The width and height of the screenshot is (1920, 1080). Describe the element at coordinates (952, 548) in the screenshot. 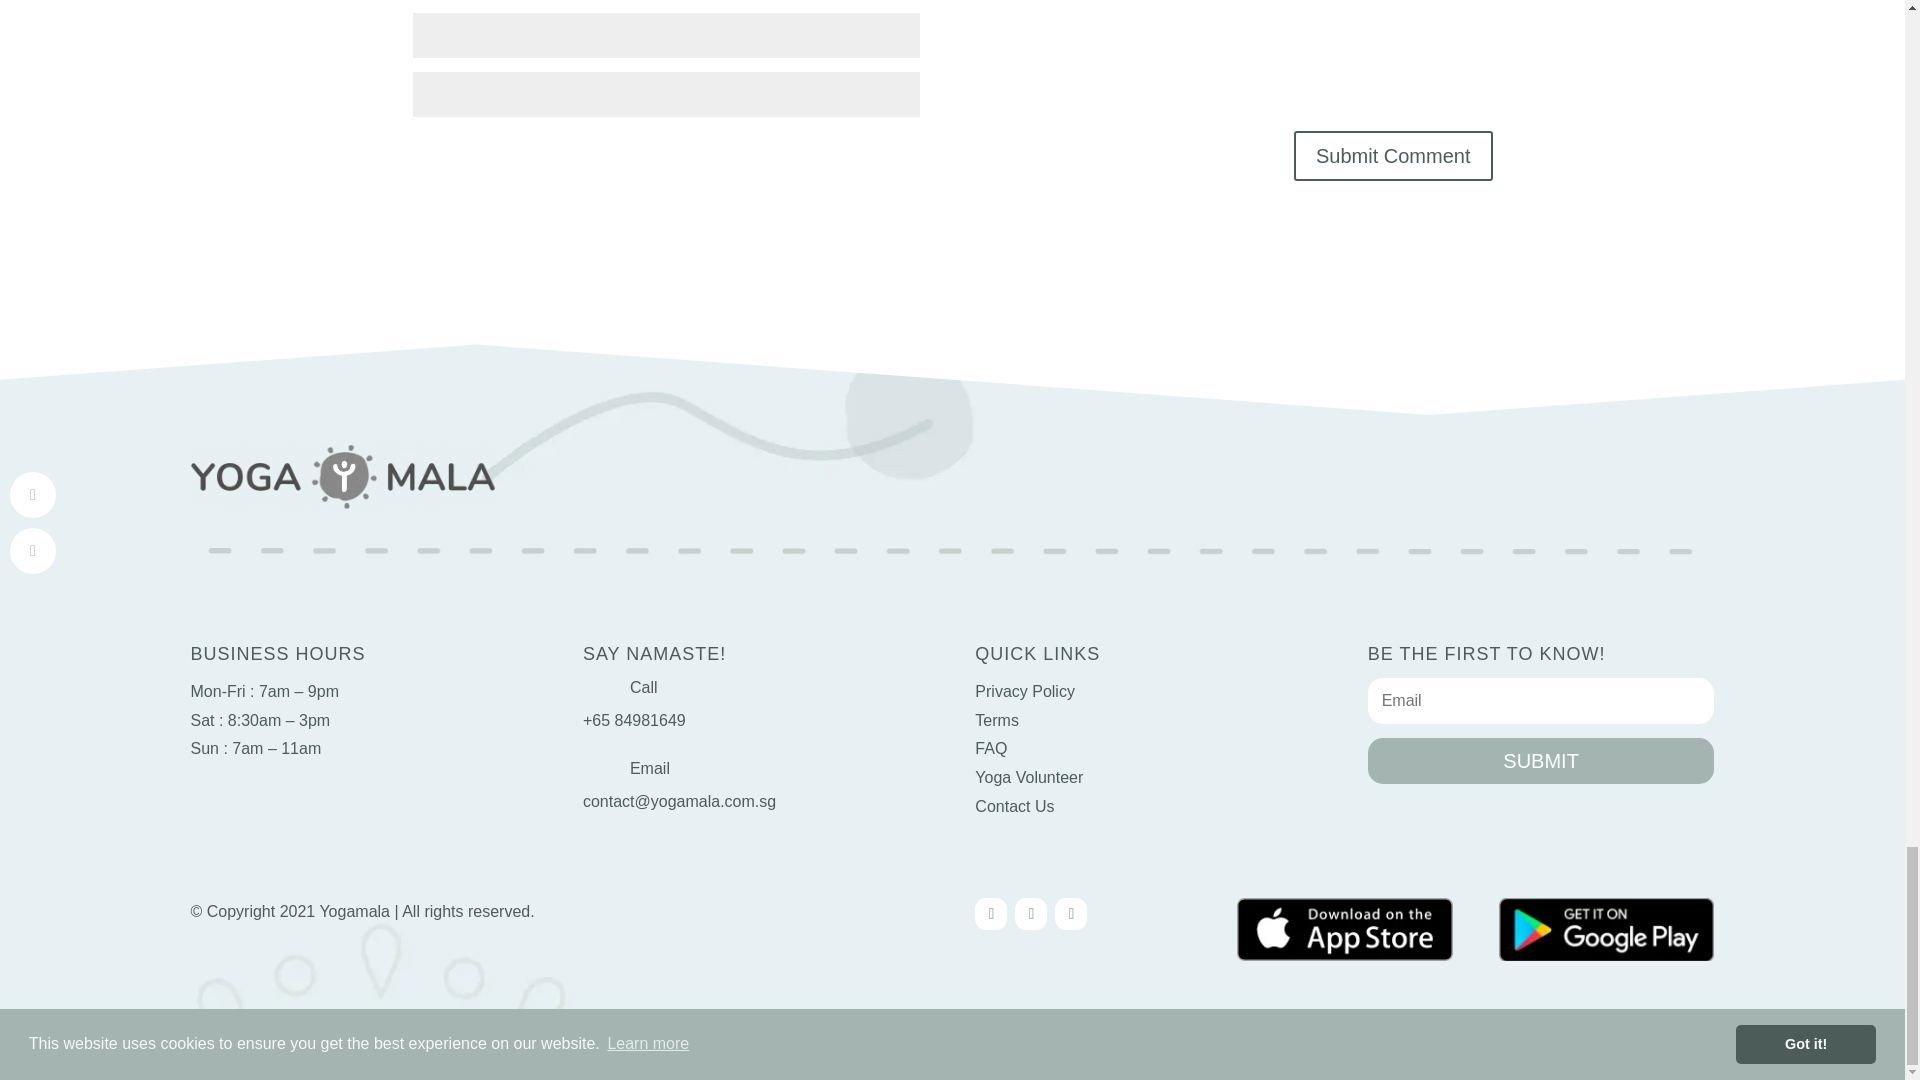

I see `dotted line` at that location.